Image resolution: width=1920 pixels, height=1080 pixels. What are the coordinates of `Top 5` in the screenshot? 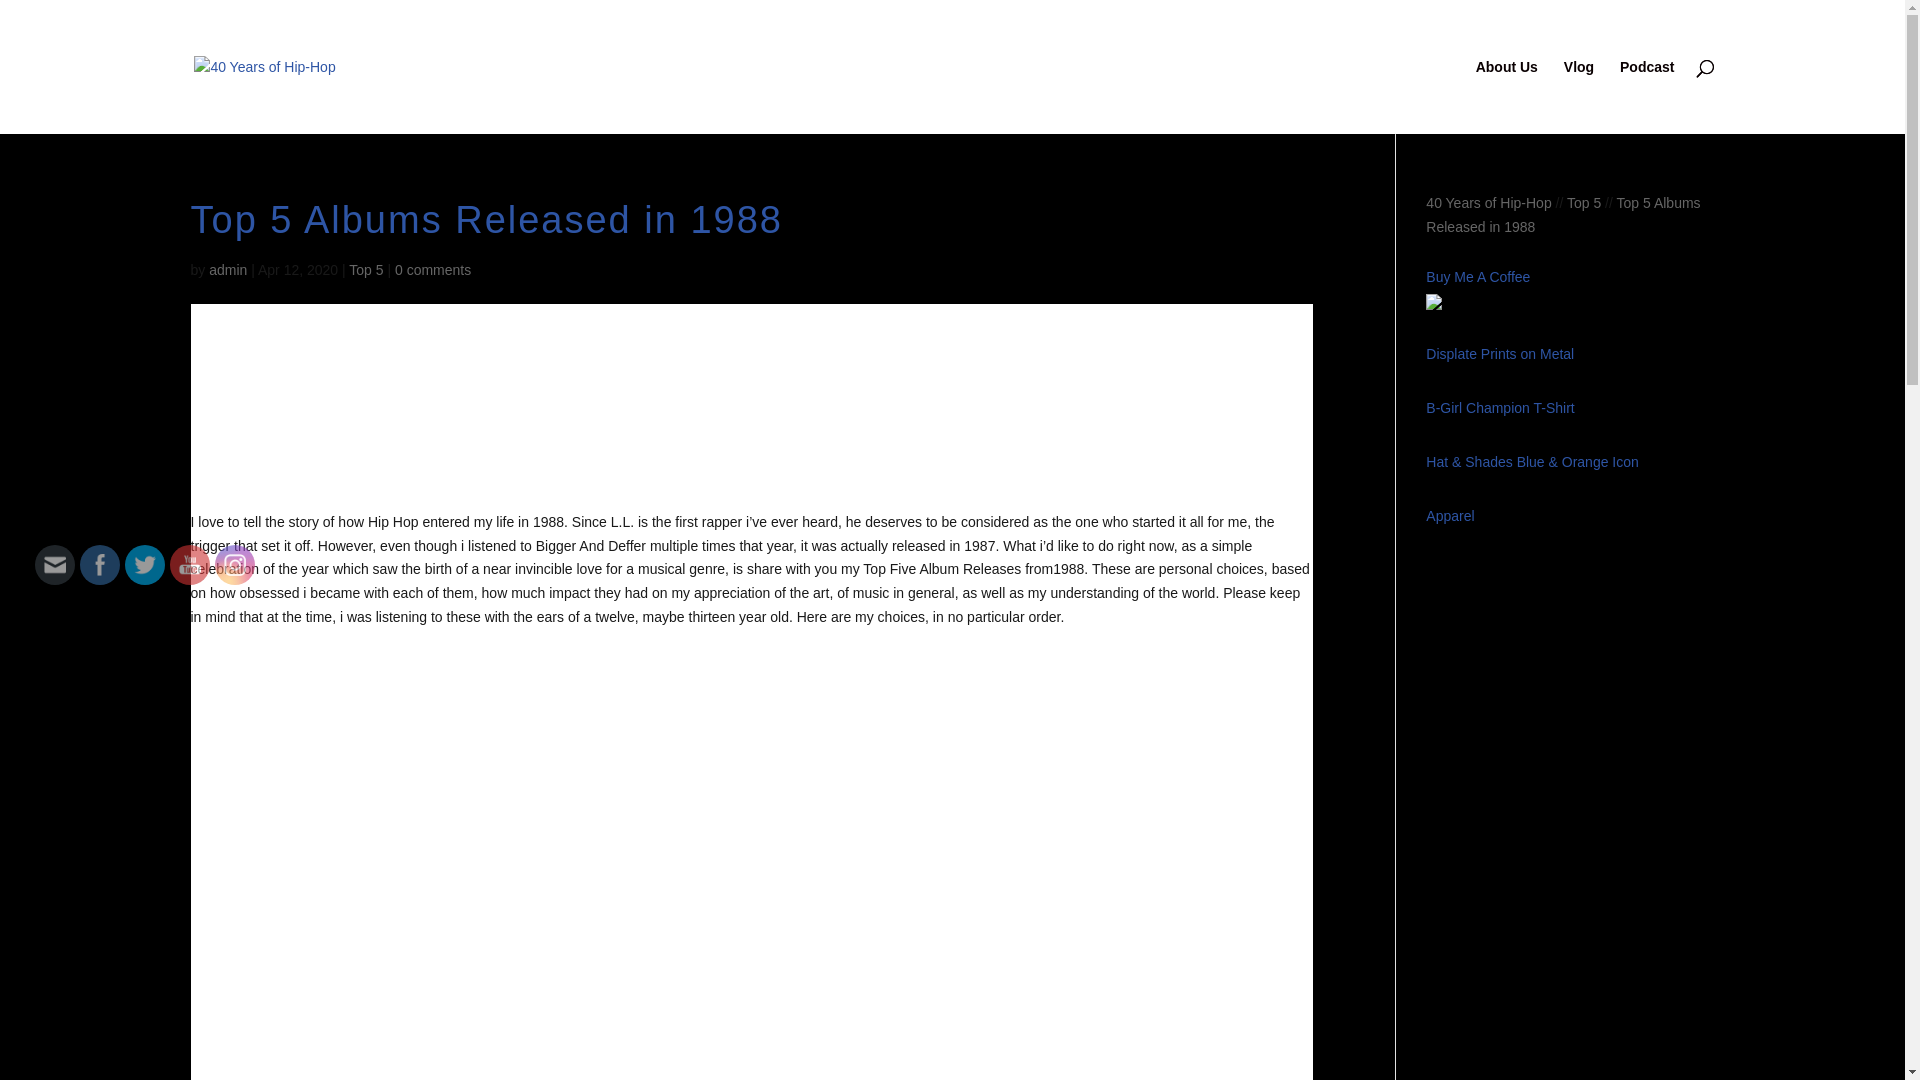 It's located at (366, 270).